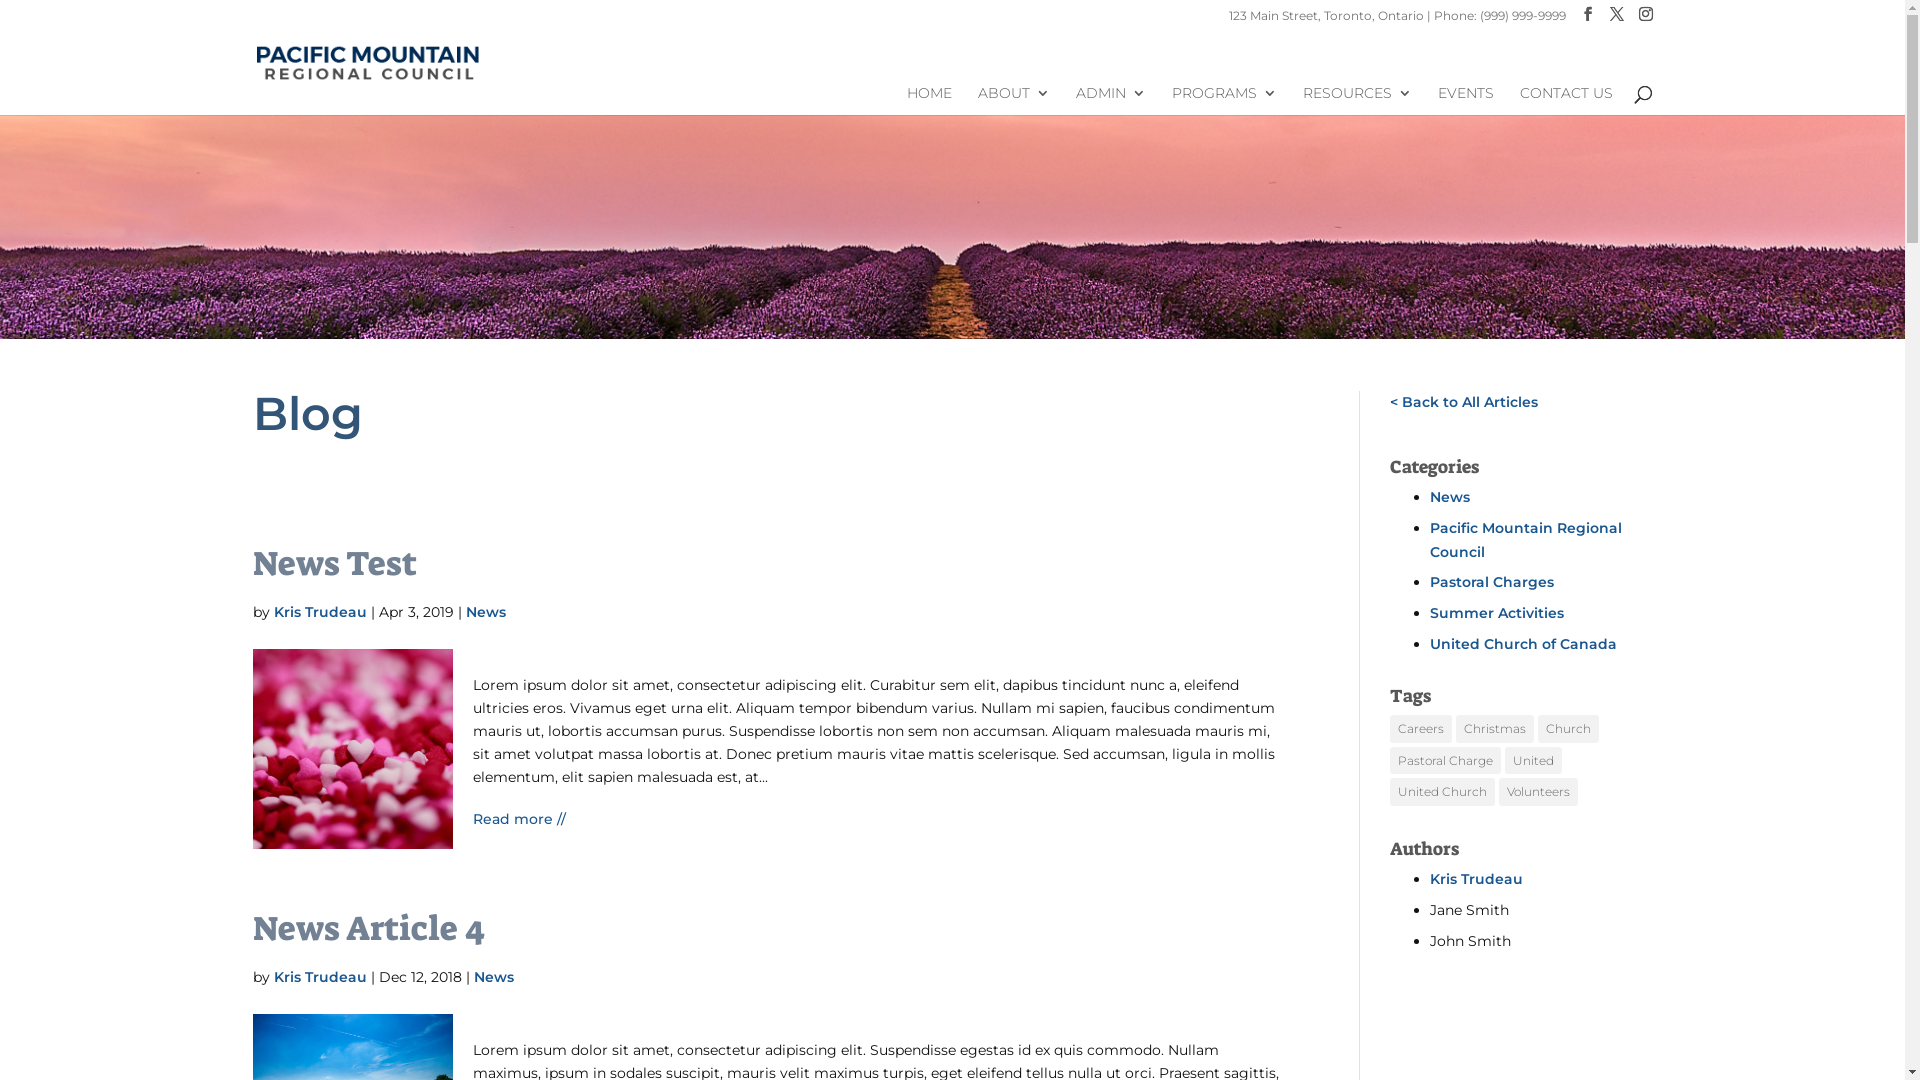 This screenshot has width=1920, height=1080. What do you see at coordinates (518, 819) in the screenshot?
I see `Read more //` at bounding box center [518, 819].